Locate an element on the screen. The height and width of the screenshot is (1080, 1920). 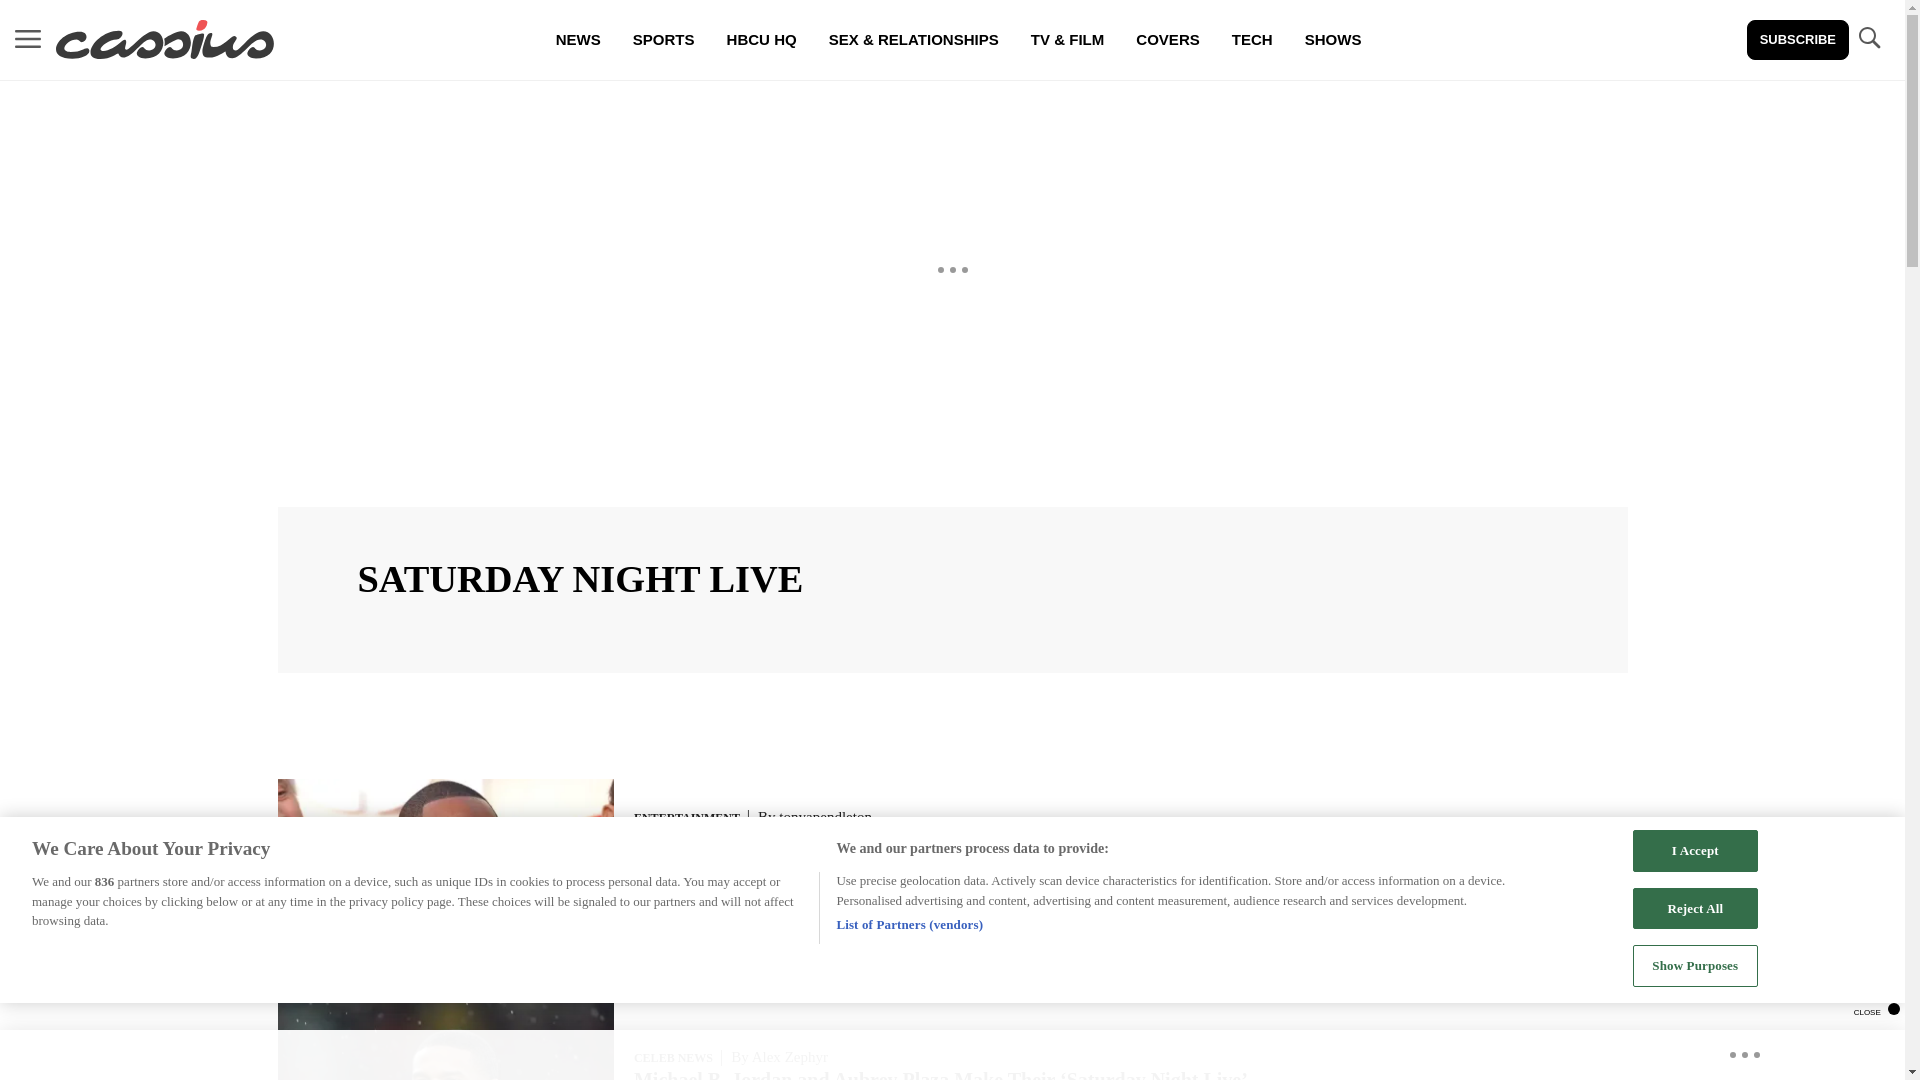
MENU is located at coordinates (28, 40).